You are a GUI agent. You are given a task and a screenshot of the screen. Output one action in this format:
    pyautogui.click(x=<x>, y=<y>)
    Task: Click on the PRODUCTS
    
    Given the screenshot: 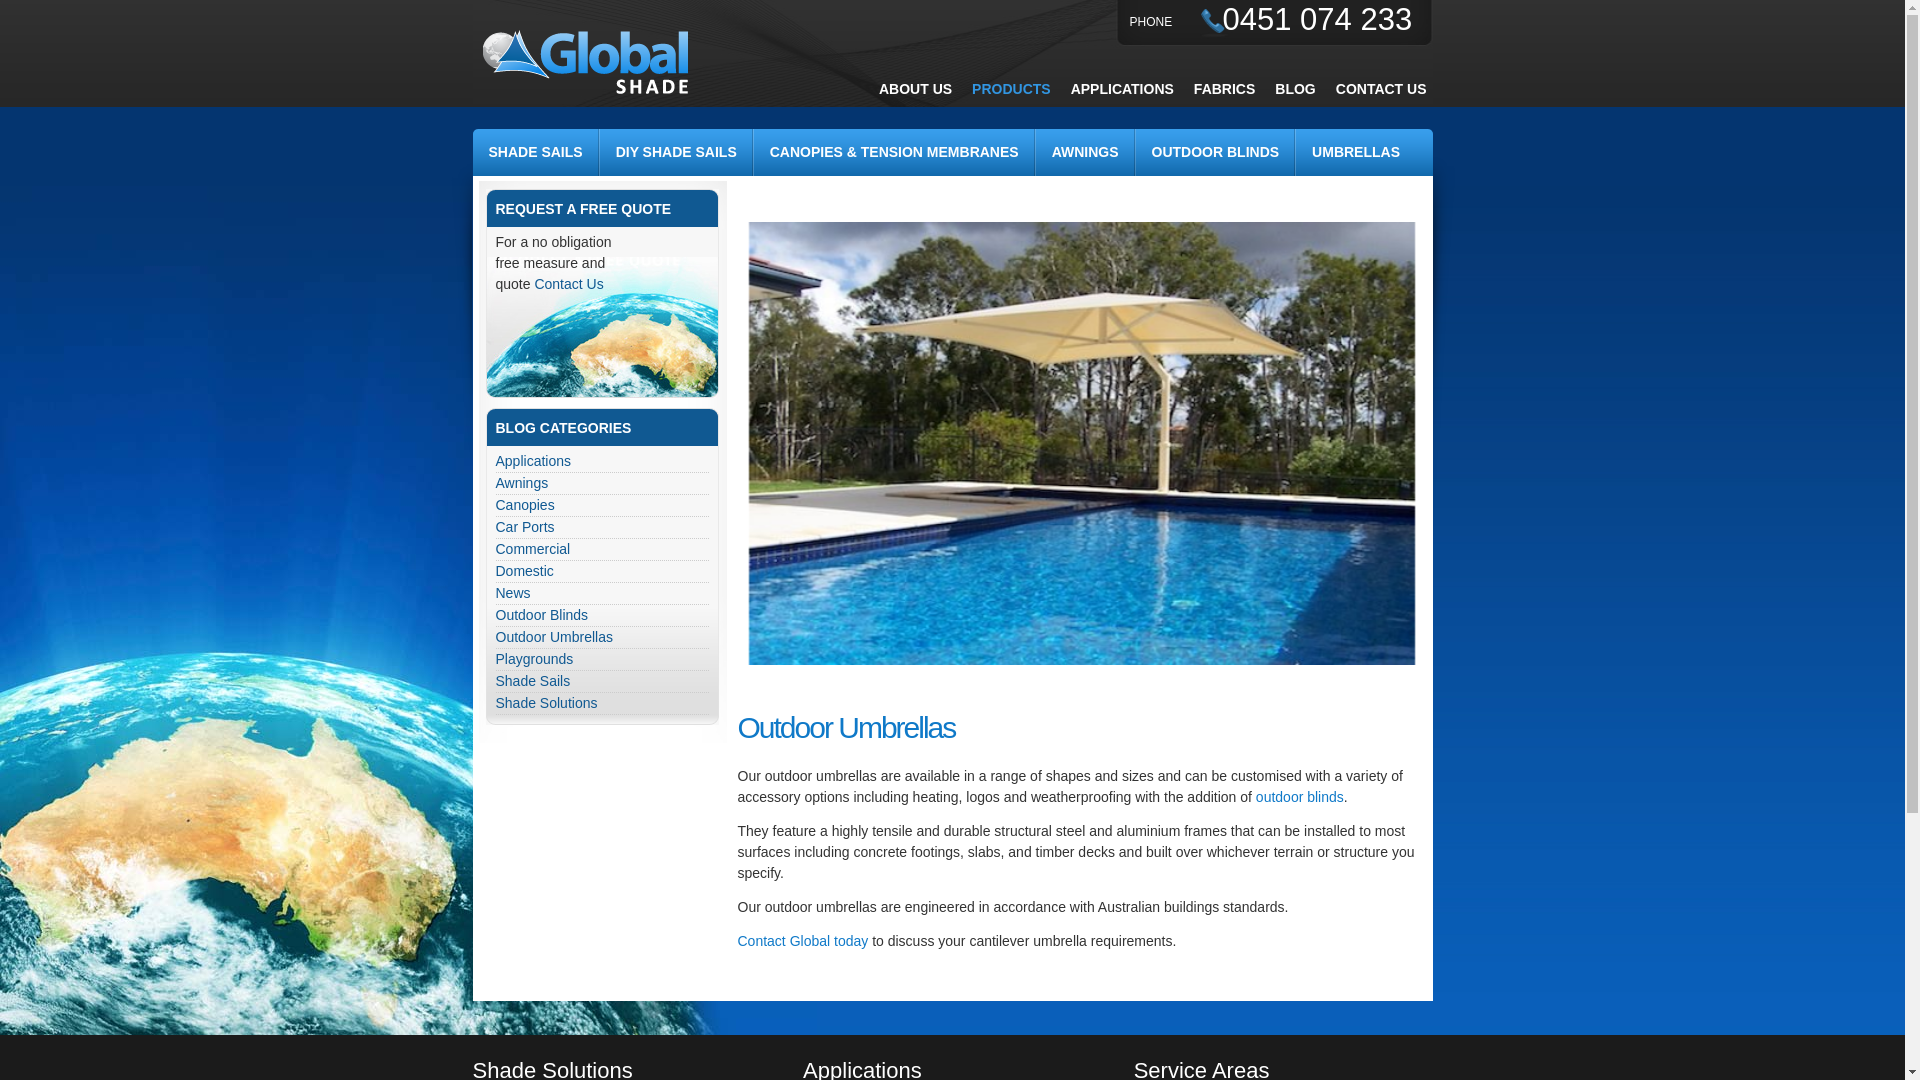 What is the action you would take?
    pyautogui.click(x=1012, y=89)
    